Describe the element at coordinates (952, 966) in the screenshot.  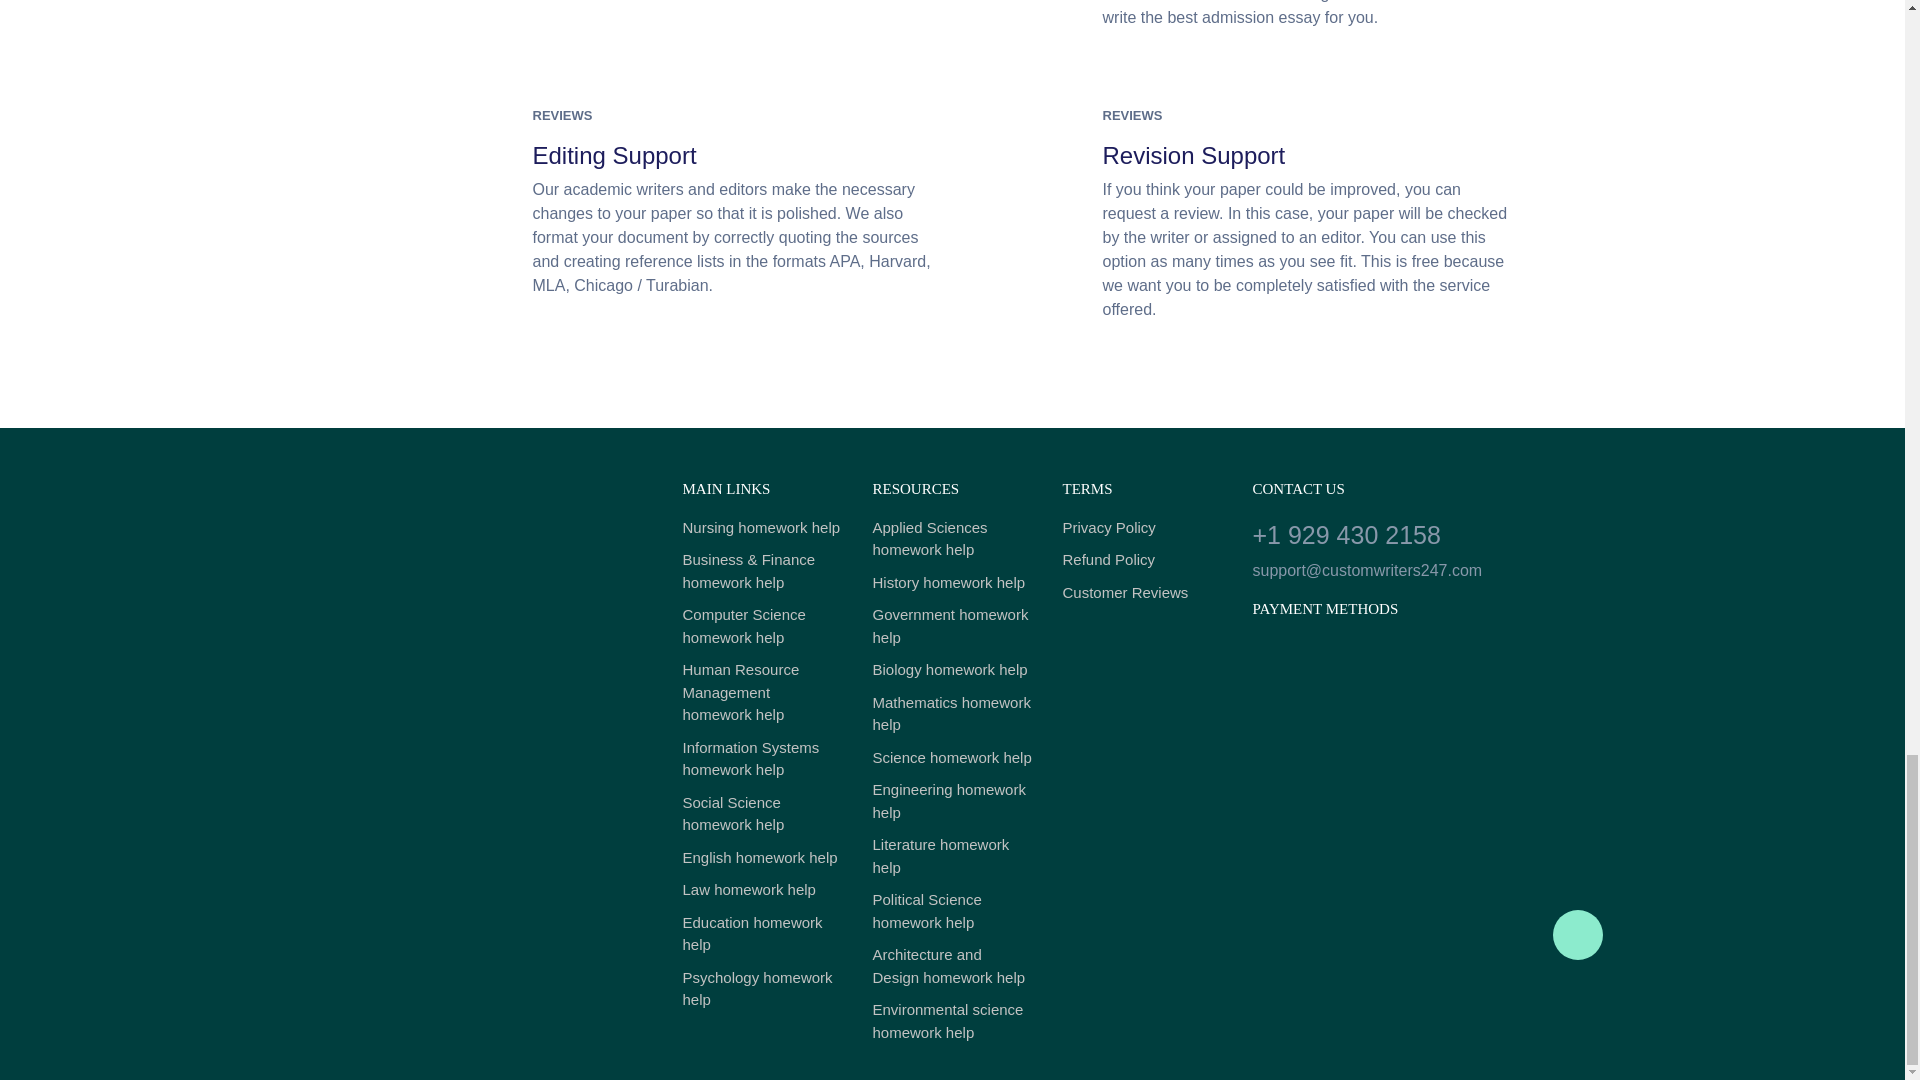
I see `Architecture and Design homework help` at that location.